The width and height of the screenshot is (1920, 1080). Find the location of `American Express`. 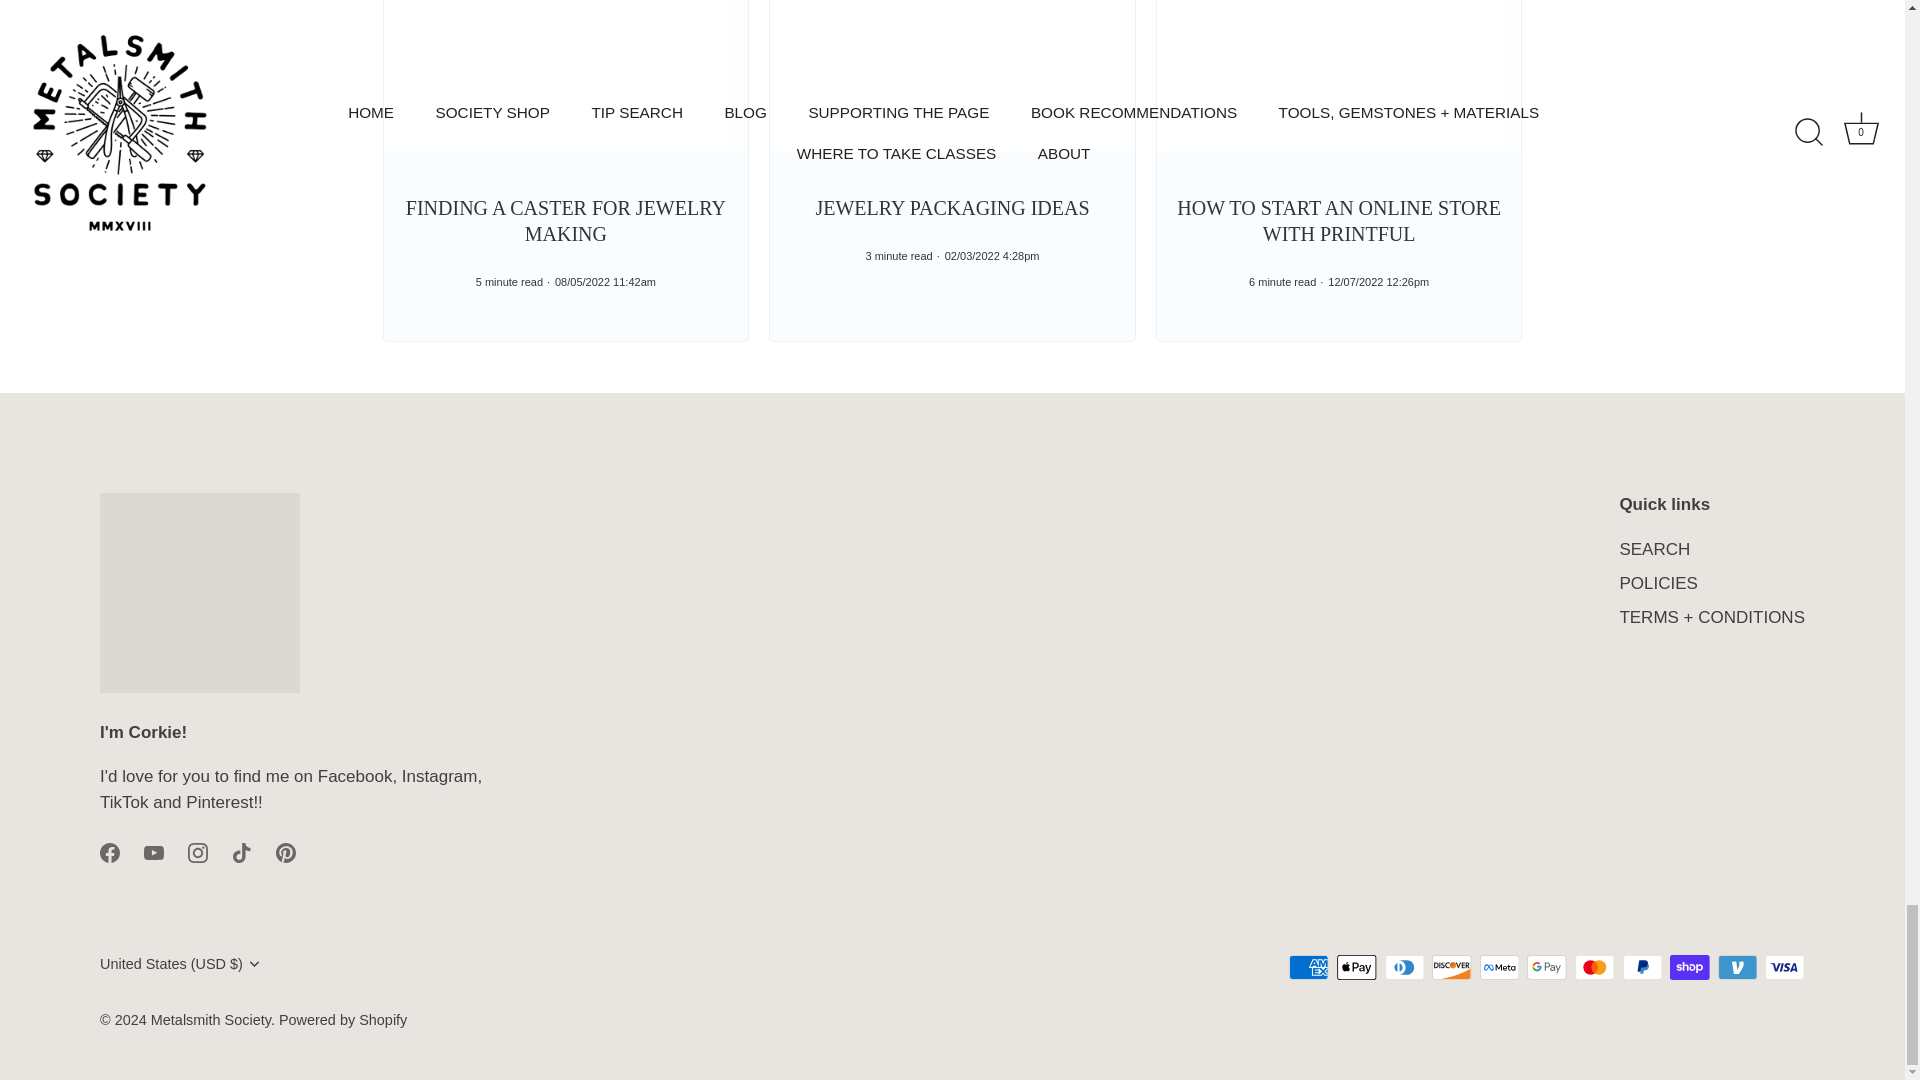

American Express is located at coordinates (1308, 966).